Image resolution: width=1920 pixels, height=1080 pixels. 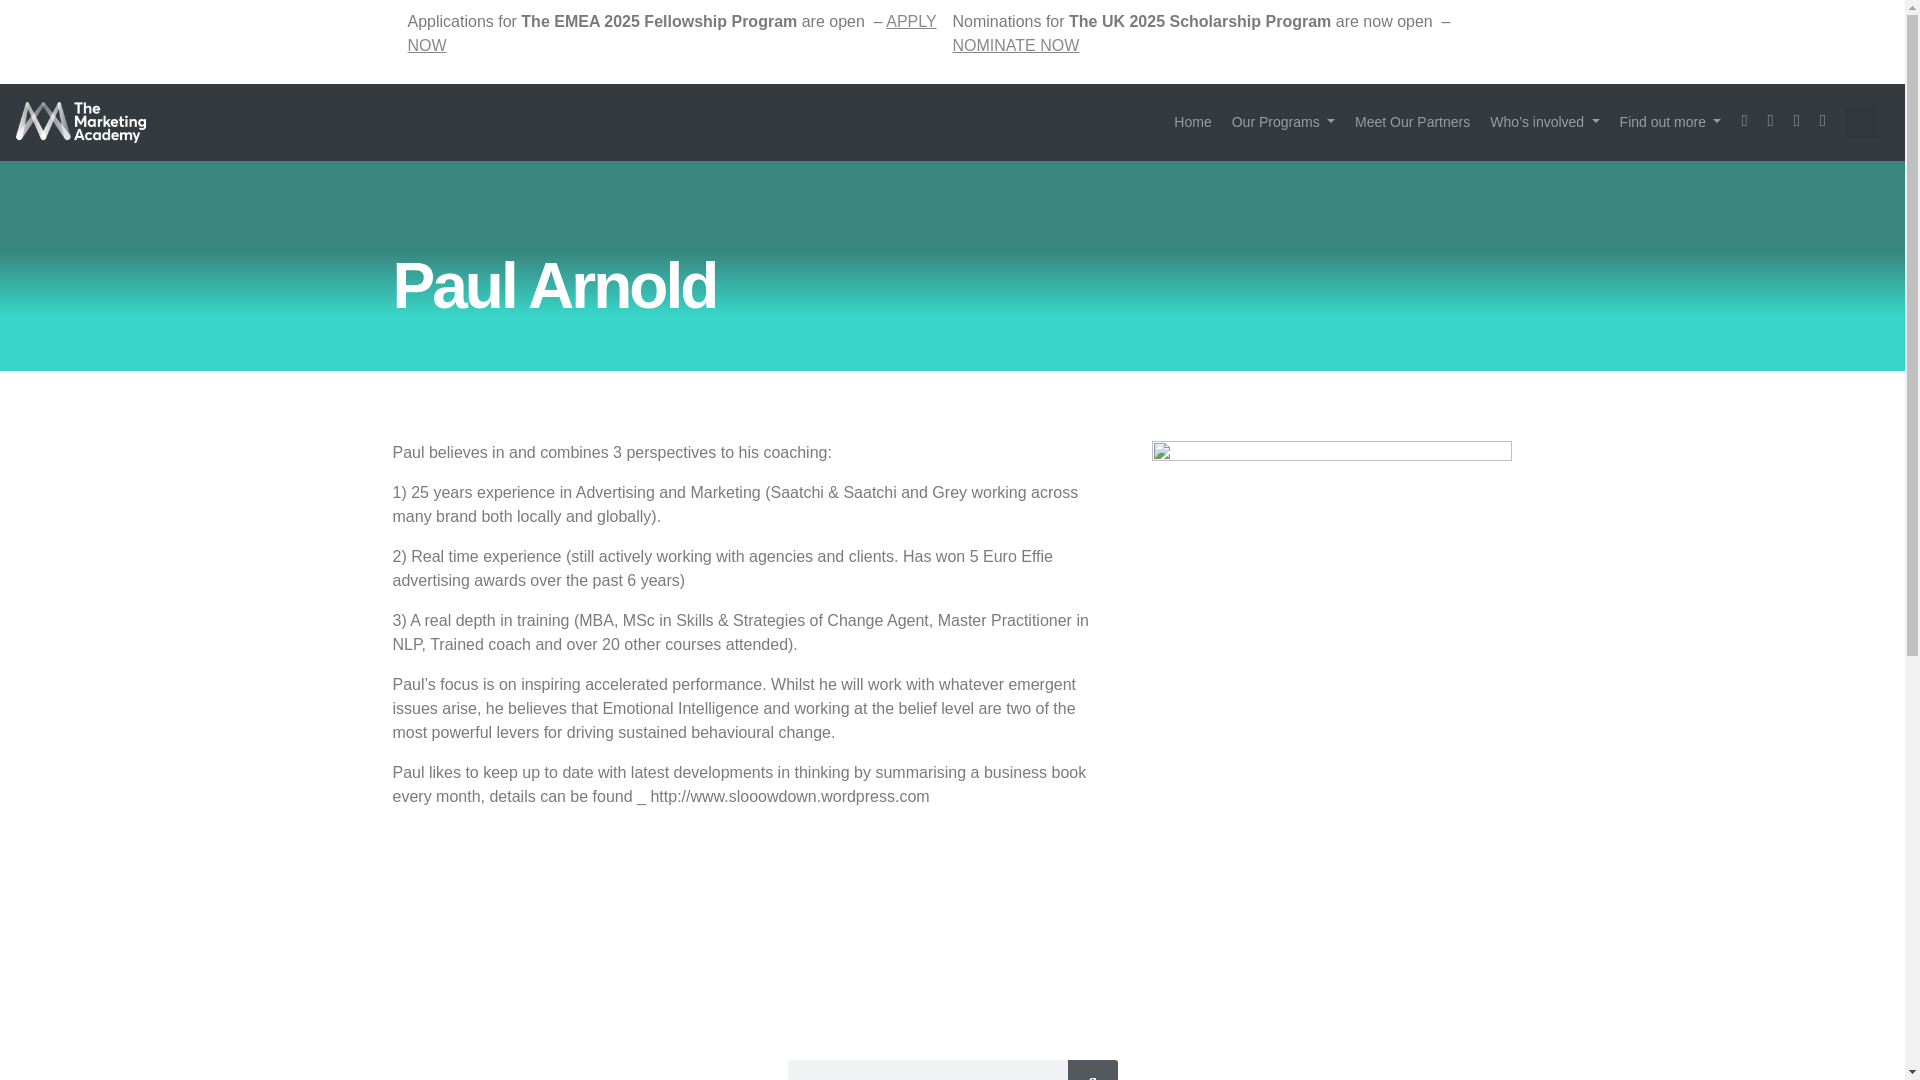 I want to click on Home, so click(x=1192, y=122).